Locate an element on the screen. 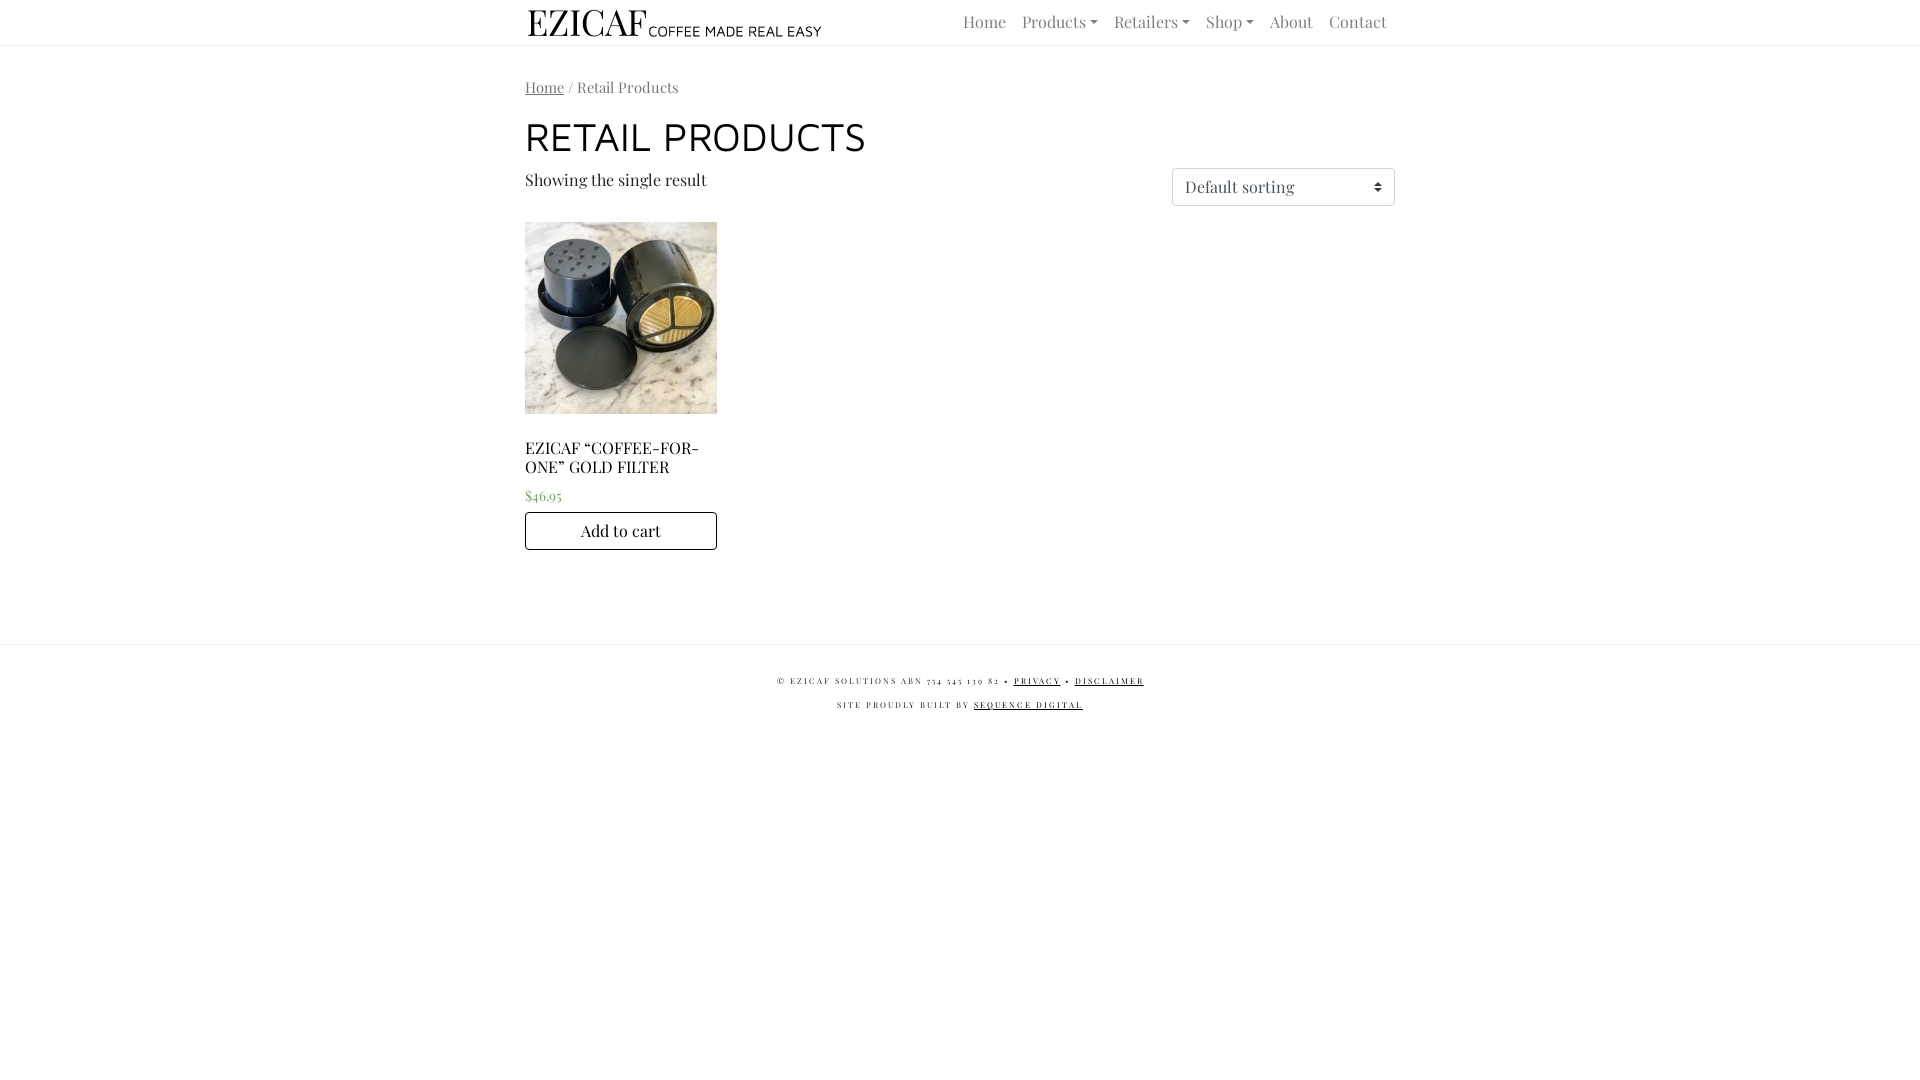 The width and height of the screenshot is (1920, 1080). SEQUENCE DIGITAL is located at coordinates (1028, 704).